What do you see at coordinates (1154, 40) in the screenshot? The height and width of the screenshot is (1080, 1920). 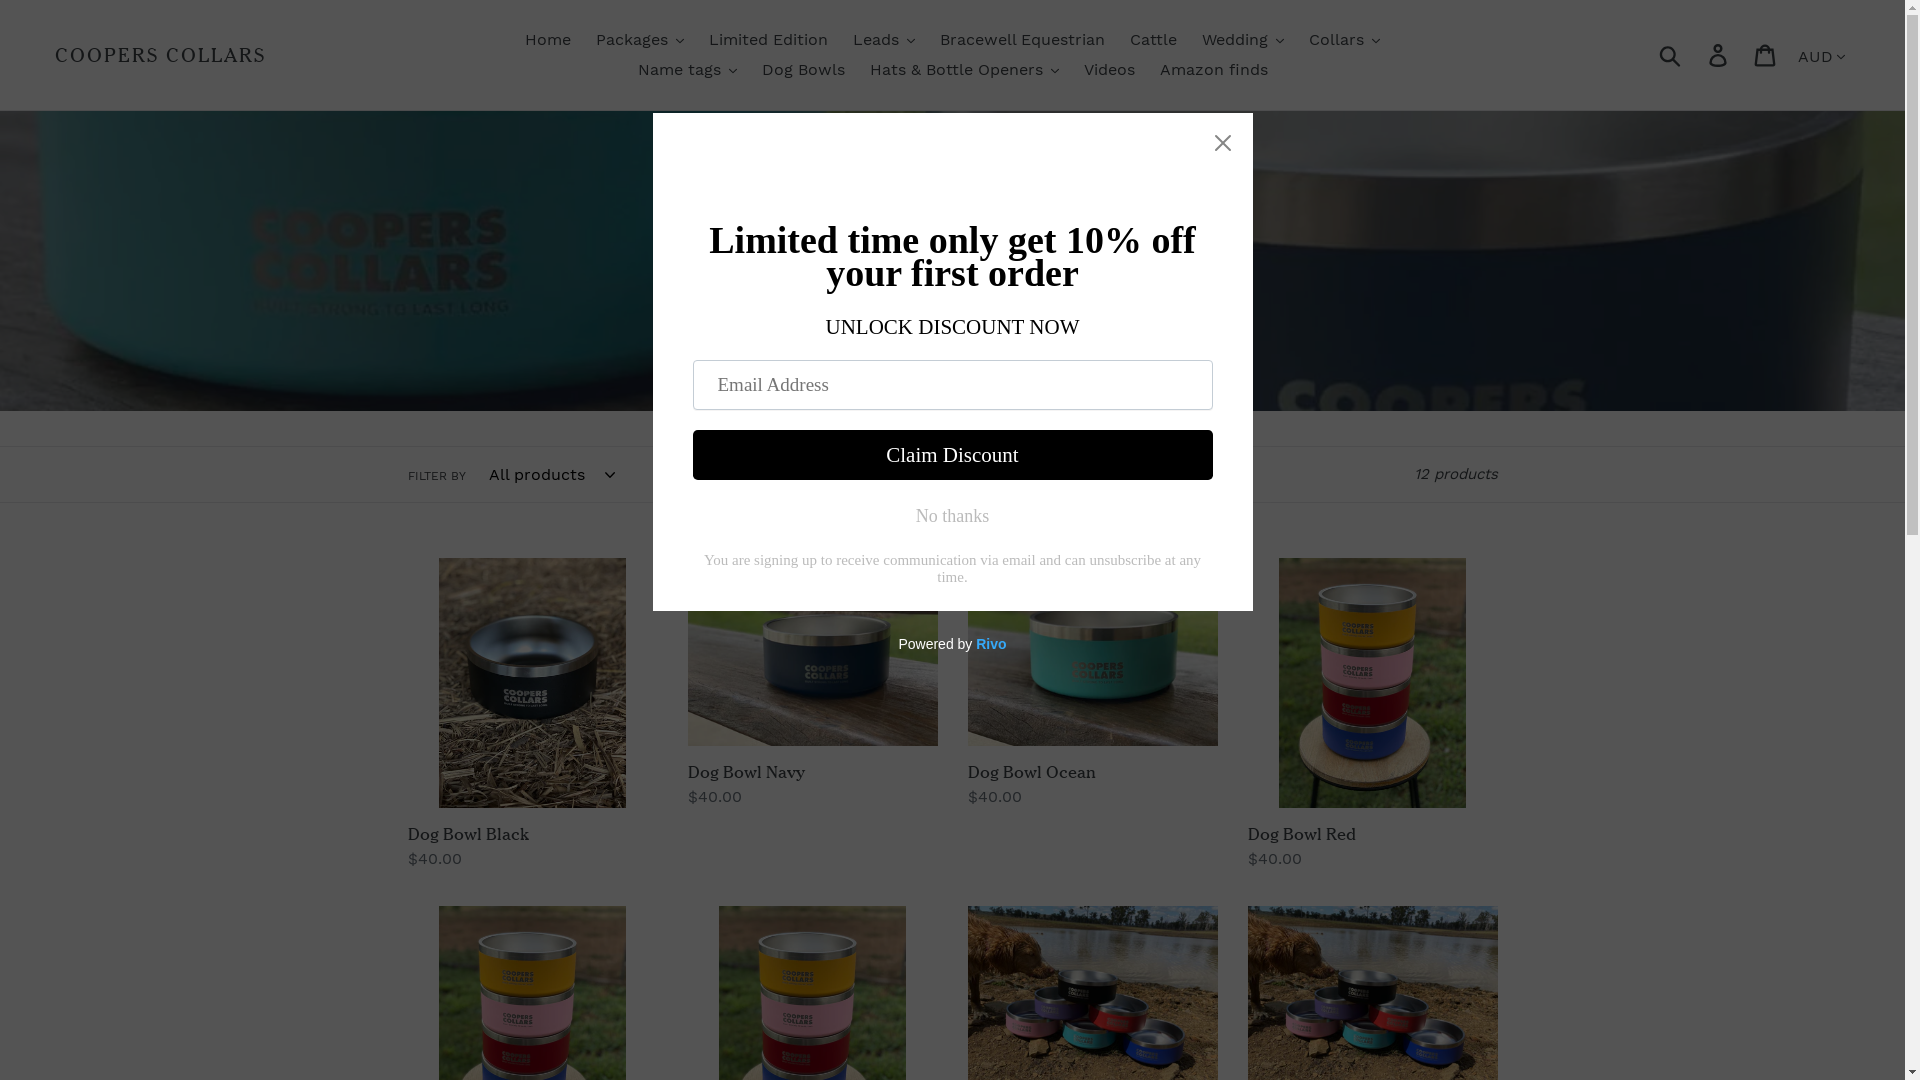 I see `Cattle` at bounding box center [1154, 40].